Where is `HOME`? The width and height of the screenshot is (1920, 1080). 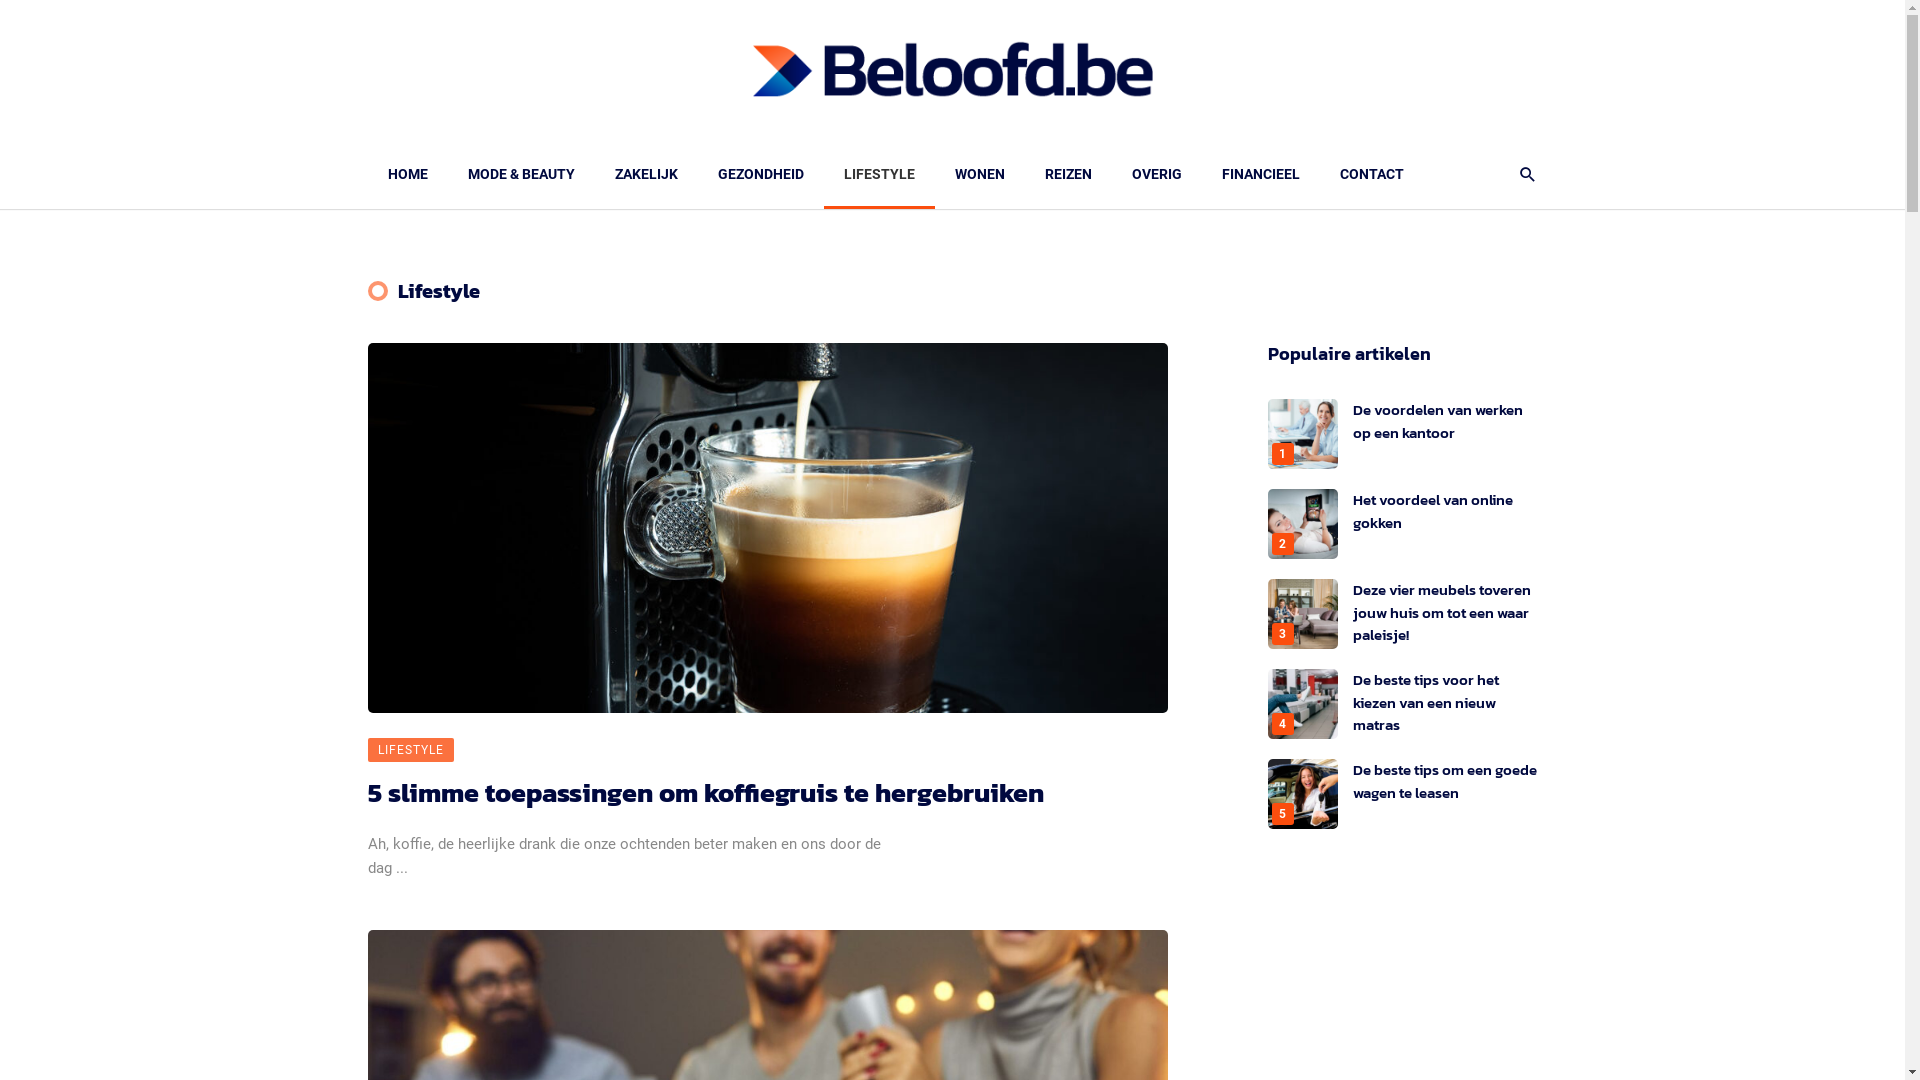
HOME is located at coordinates (408, 174).